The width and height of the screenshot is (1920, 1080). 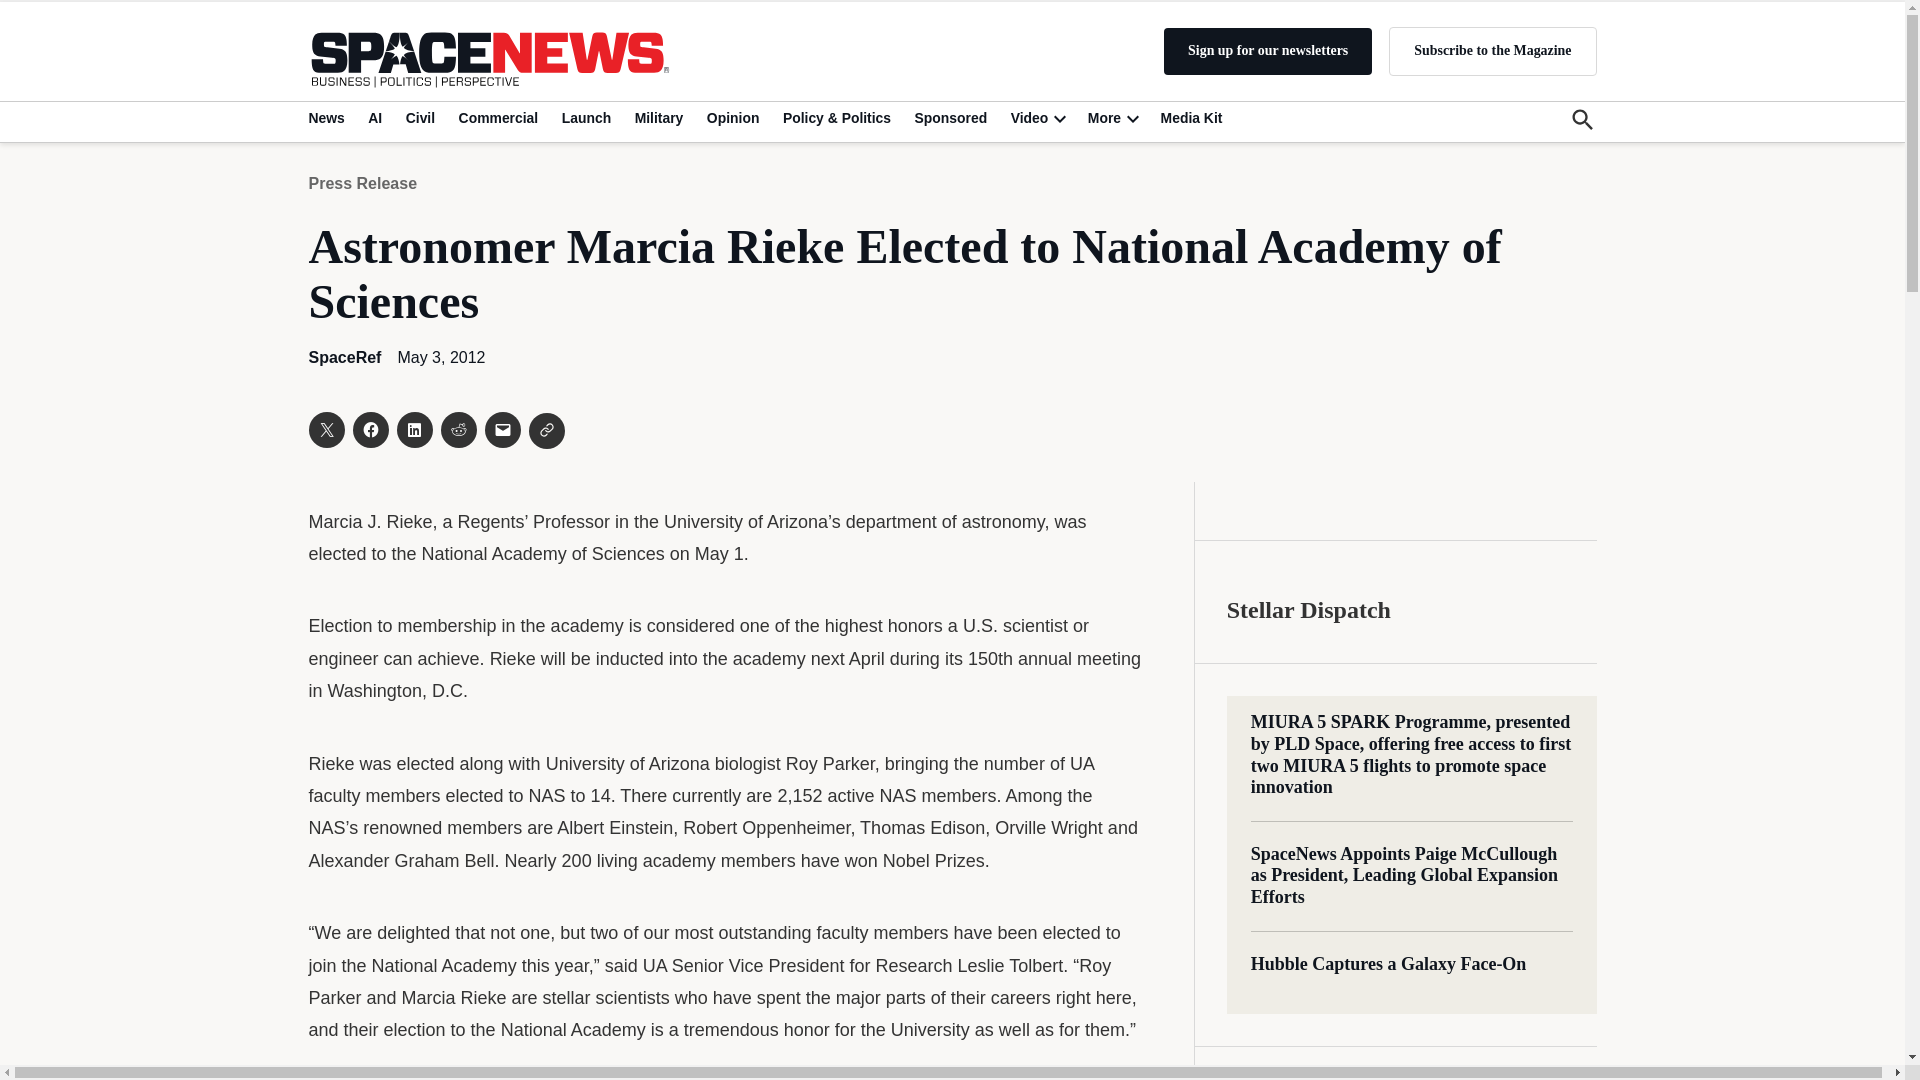 What do you see at coordinates (414, 430) in the screenshot?
I see `Click to share on LinkedIn` at bounding box center [414, 430].